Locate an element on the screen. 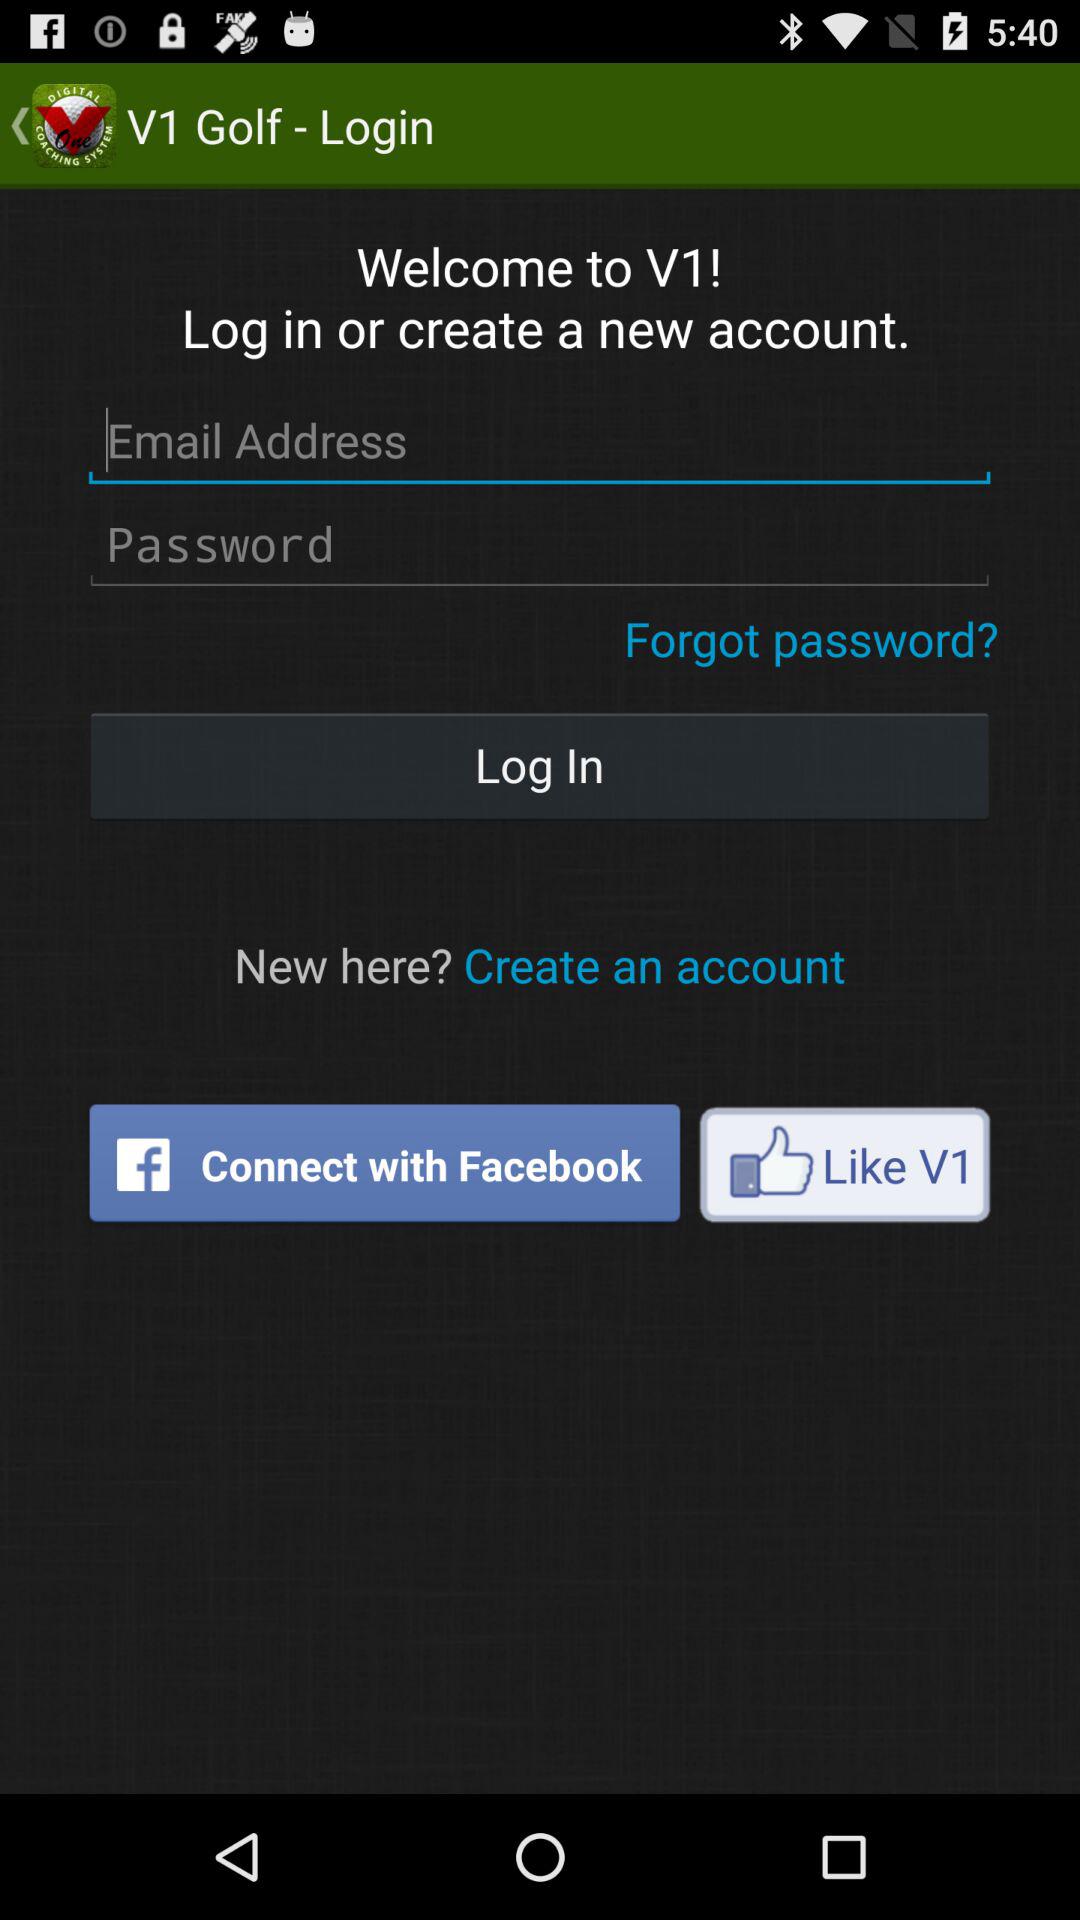  choose the item to the right of connect with facebook item is located at coordinates (844, 1164).